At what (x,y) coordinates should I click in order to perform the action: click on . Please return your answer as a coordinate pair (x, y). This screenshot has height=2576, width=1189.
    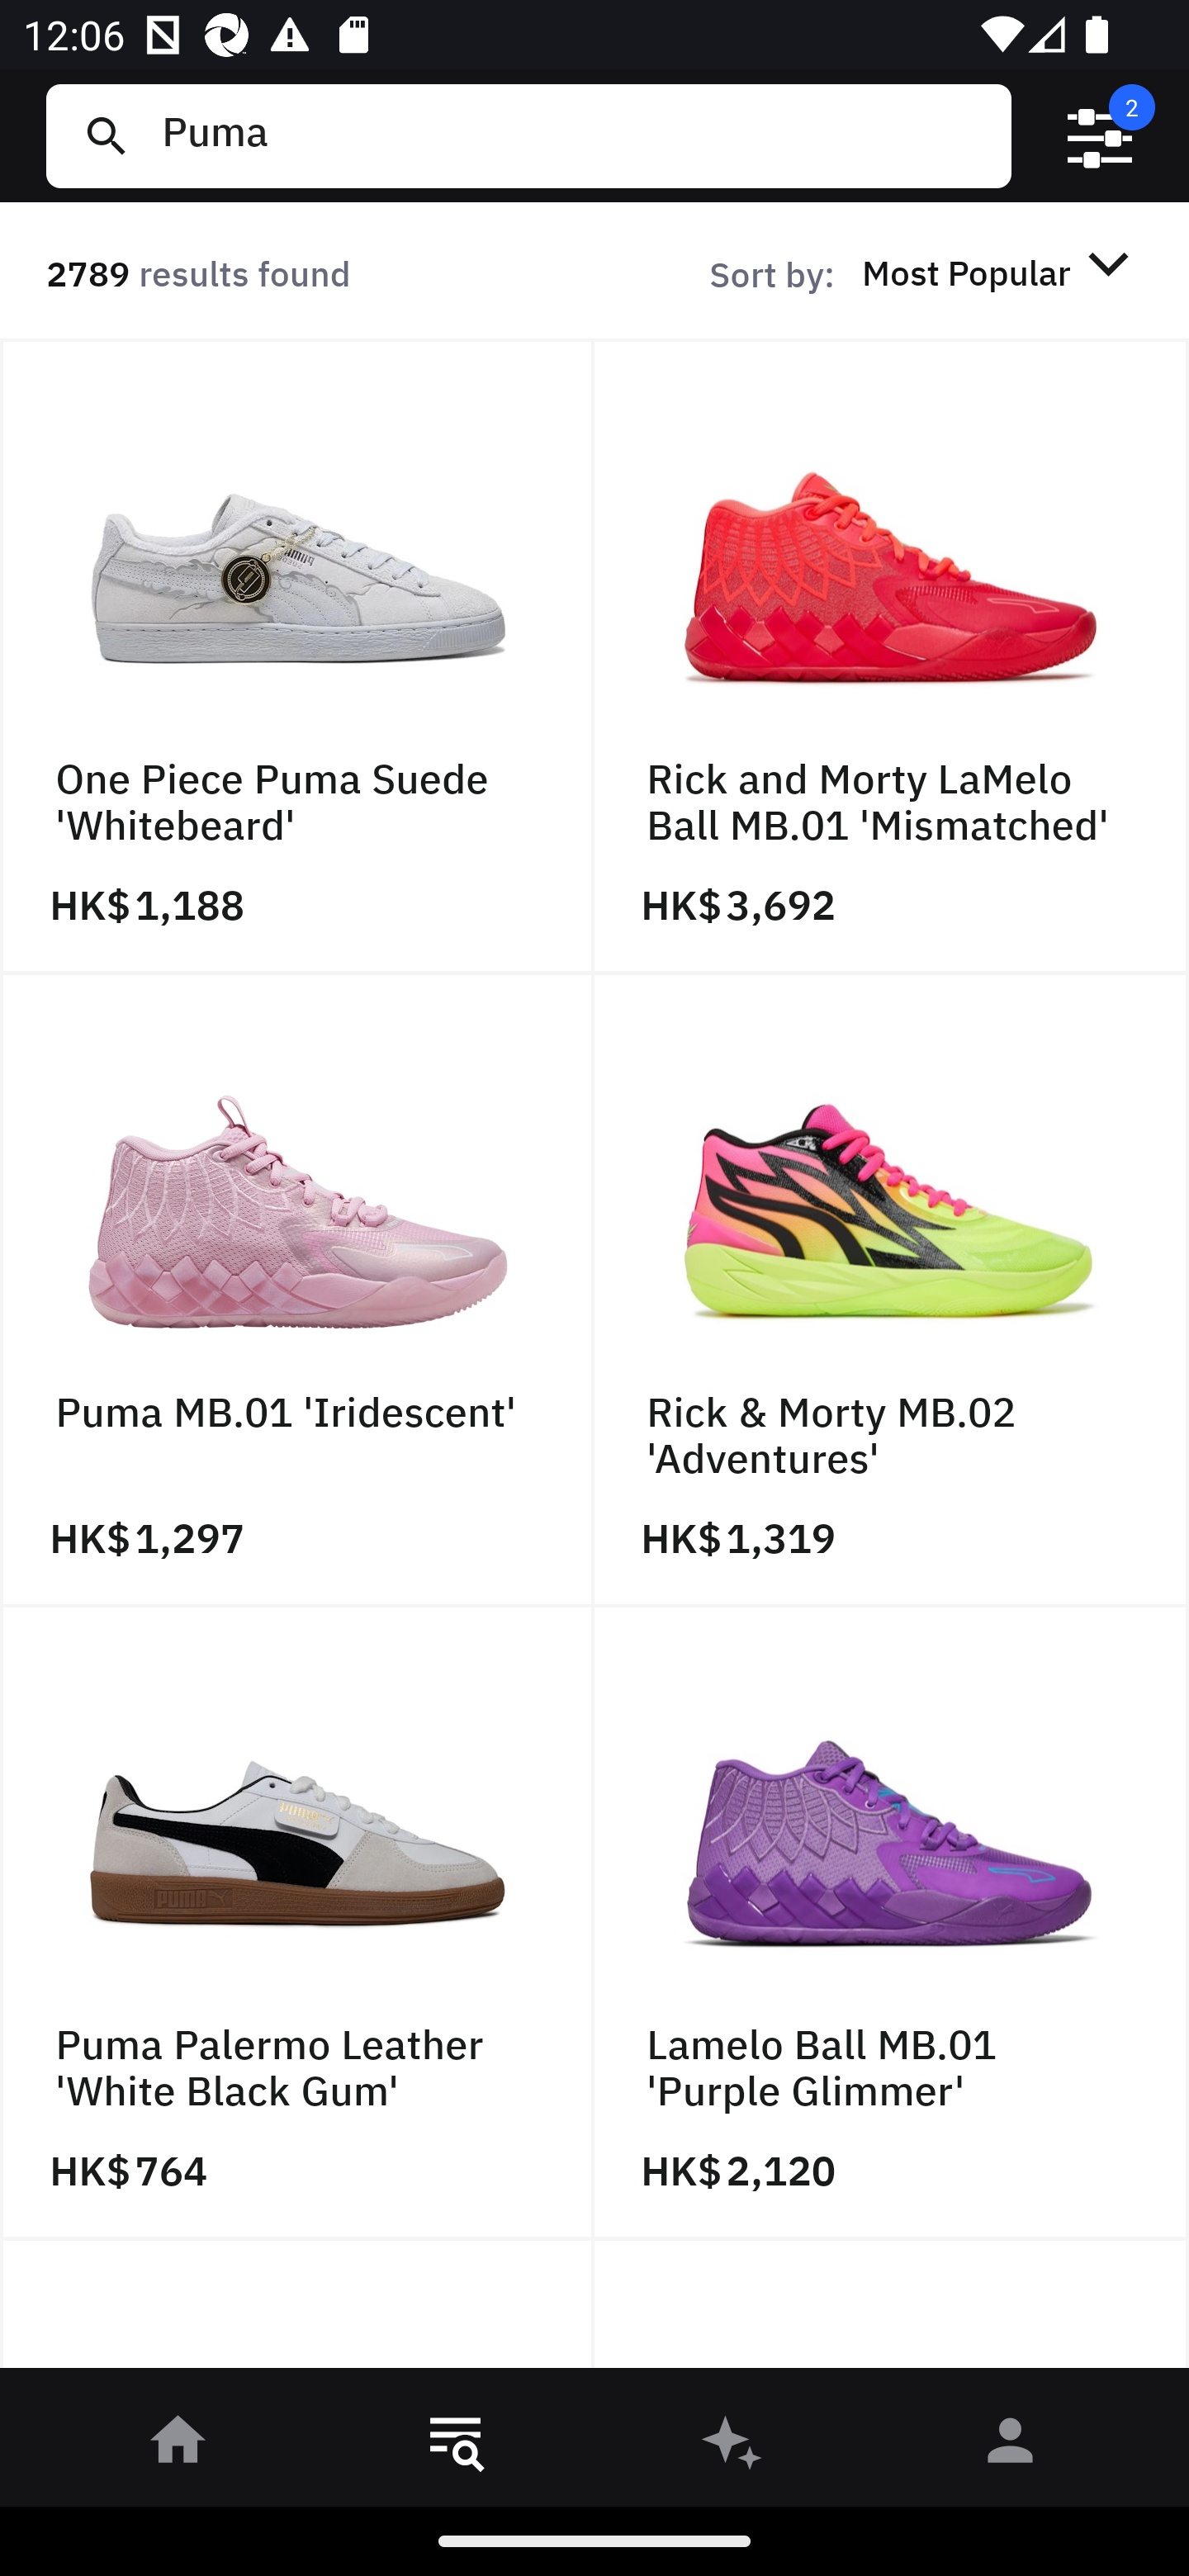
    Looking at the image, I should click on (1100, 136).